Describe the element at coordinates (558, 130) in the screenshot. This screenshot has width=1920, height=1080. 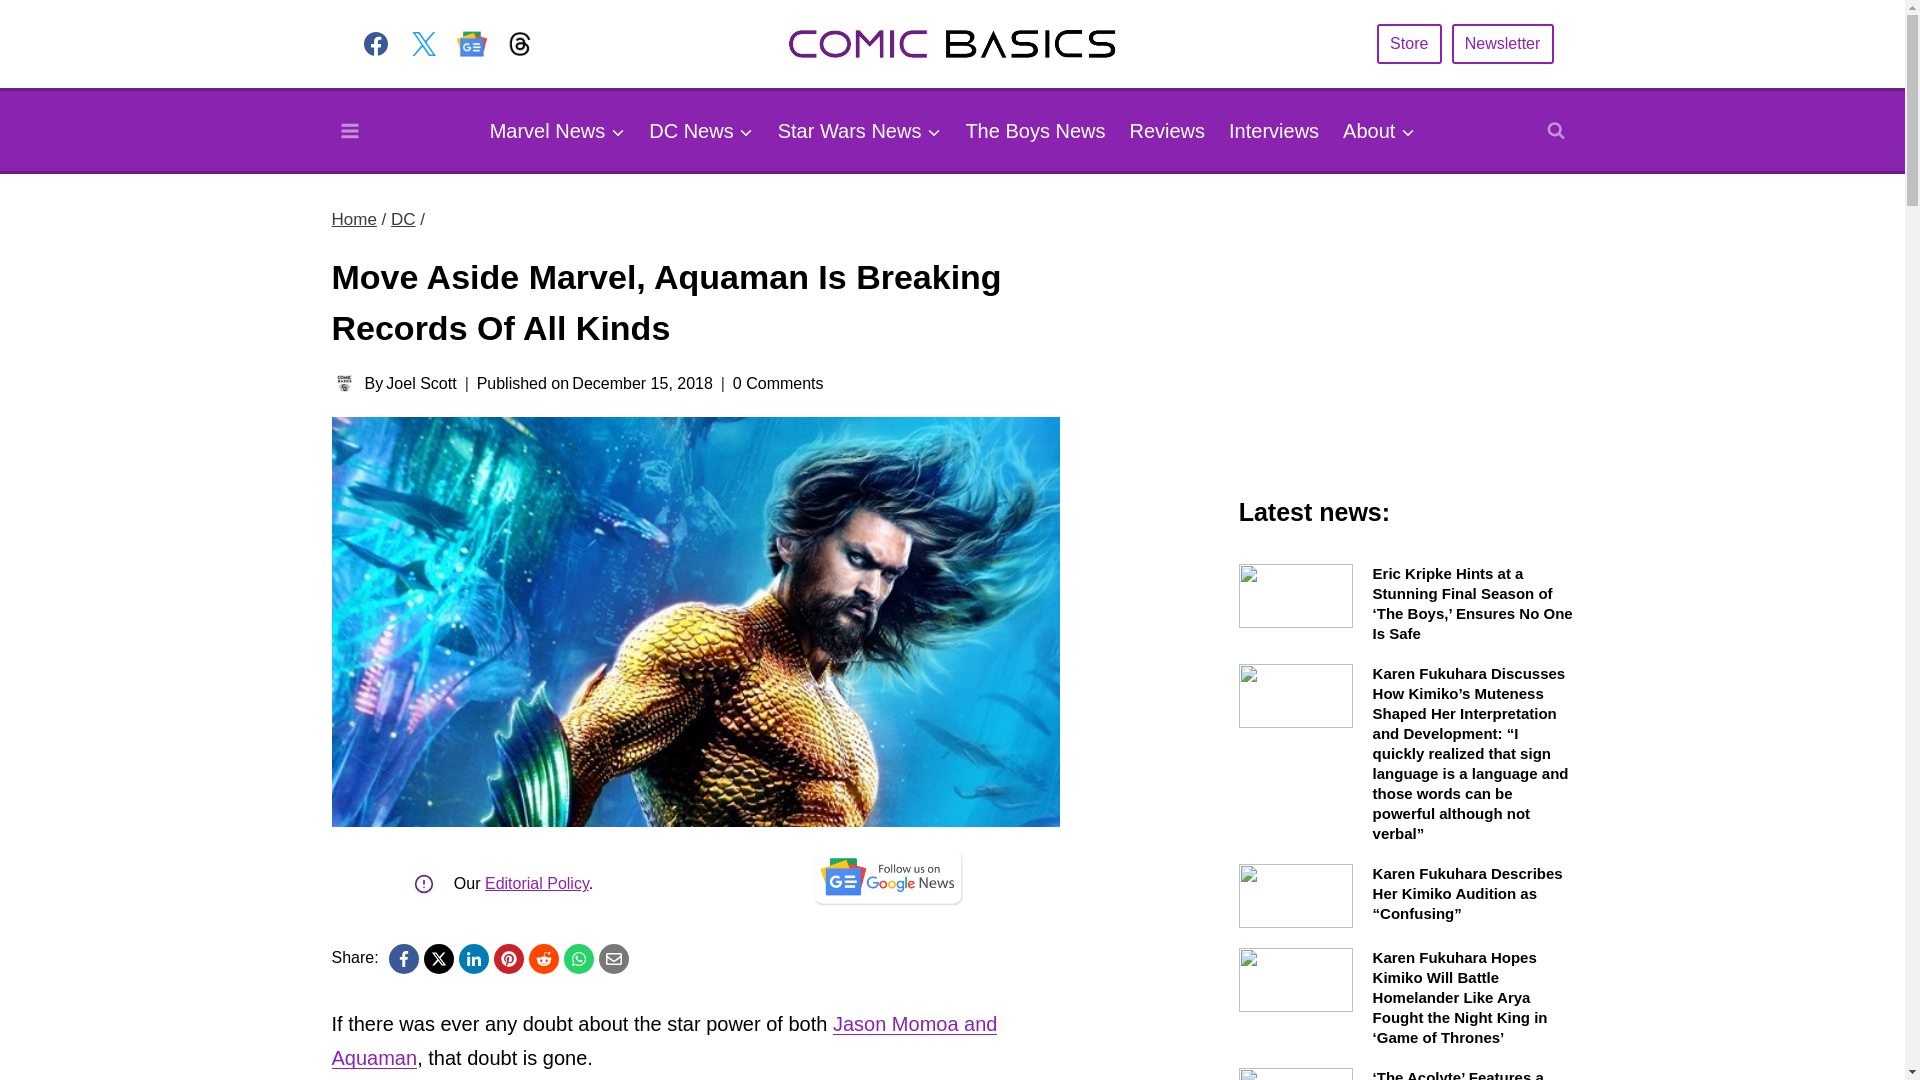
I see `Marvel News` at that location.